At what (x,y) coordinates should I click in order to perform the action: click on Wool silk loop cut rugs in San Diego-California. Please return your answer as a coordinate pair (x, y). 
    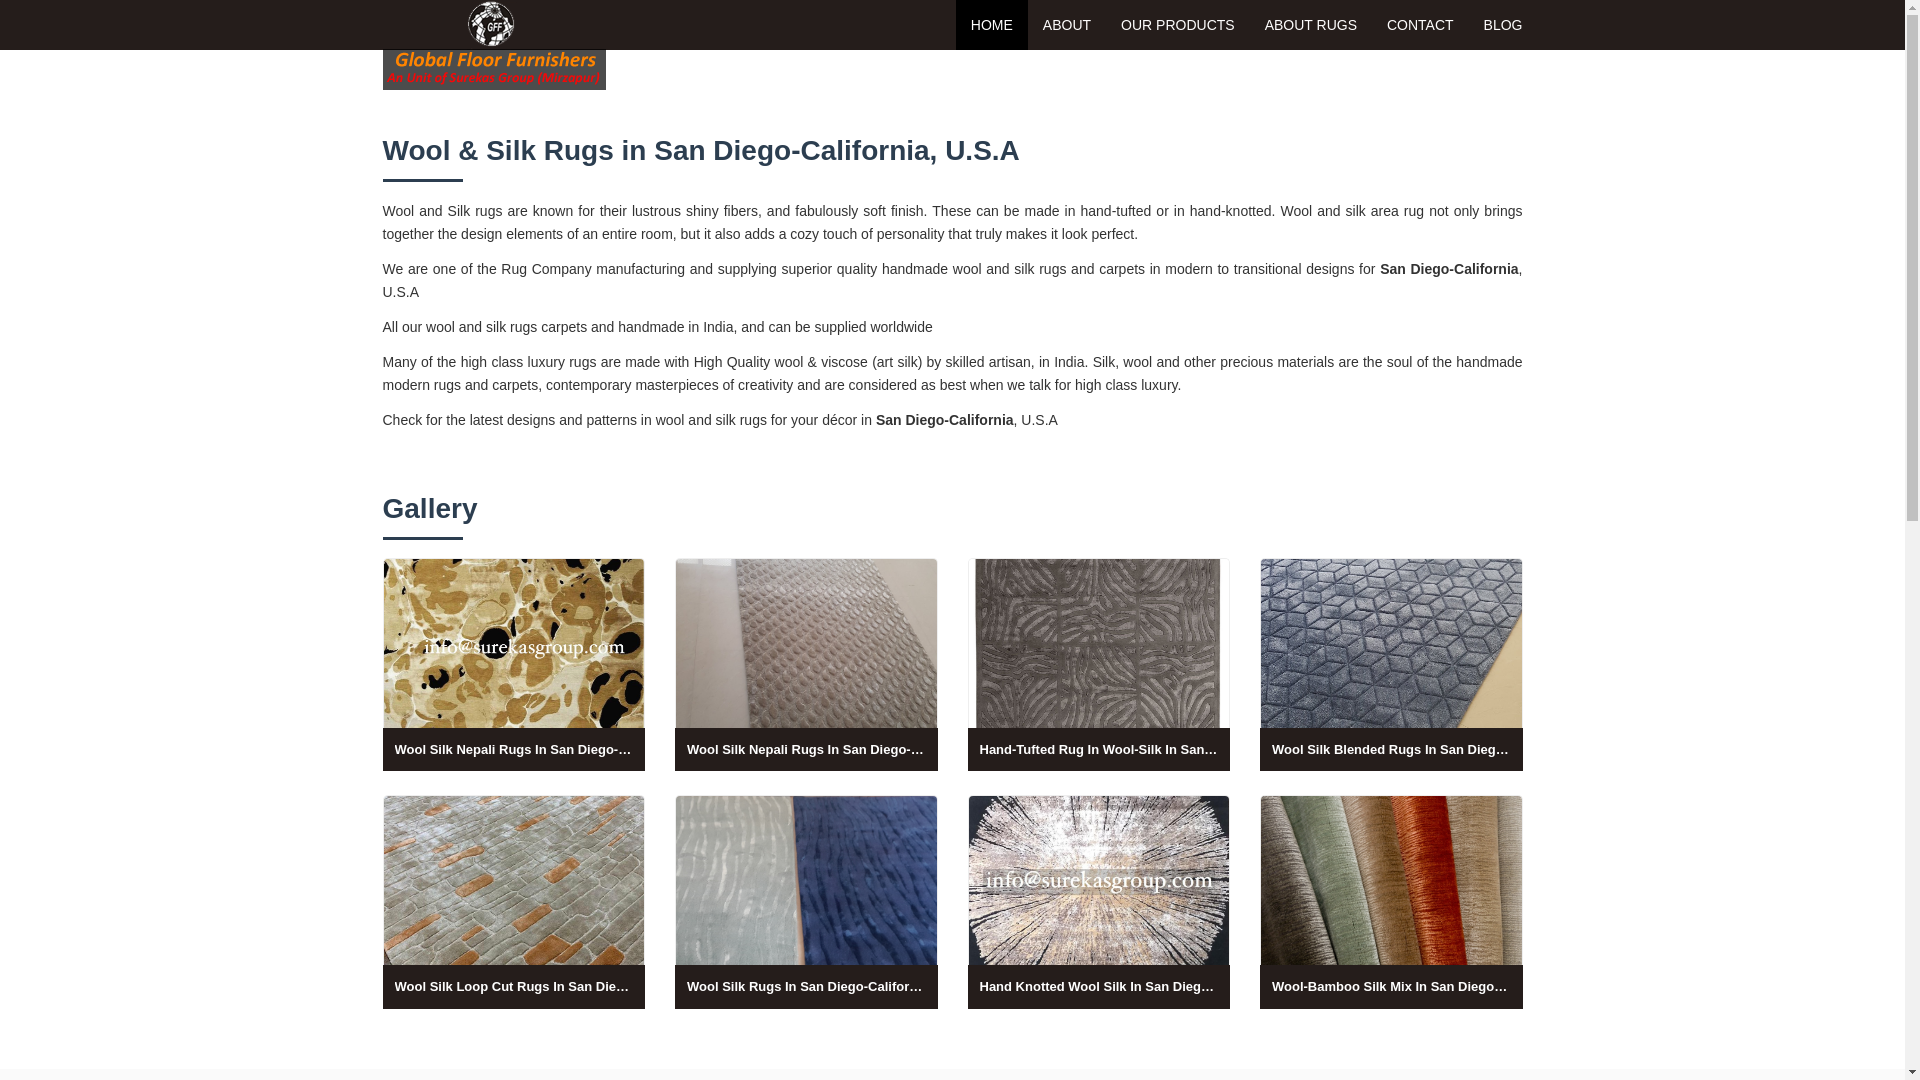
    Looking at the image, I should click on (514, 901).